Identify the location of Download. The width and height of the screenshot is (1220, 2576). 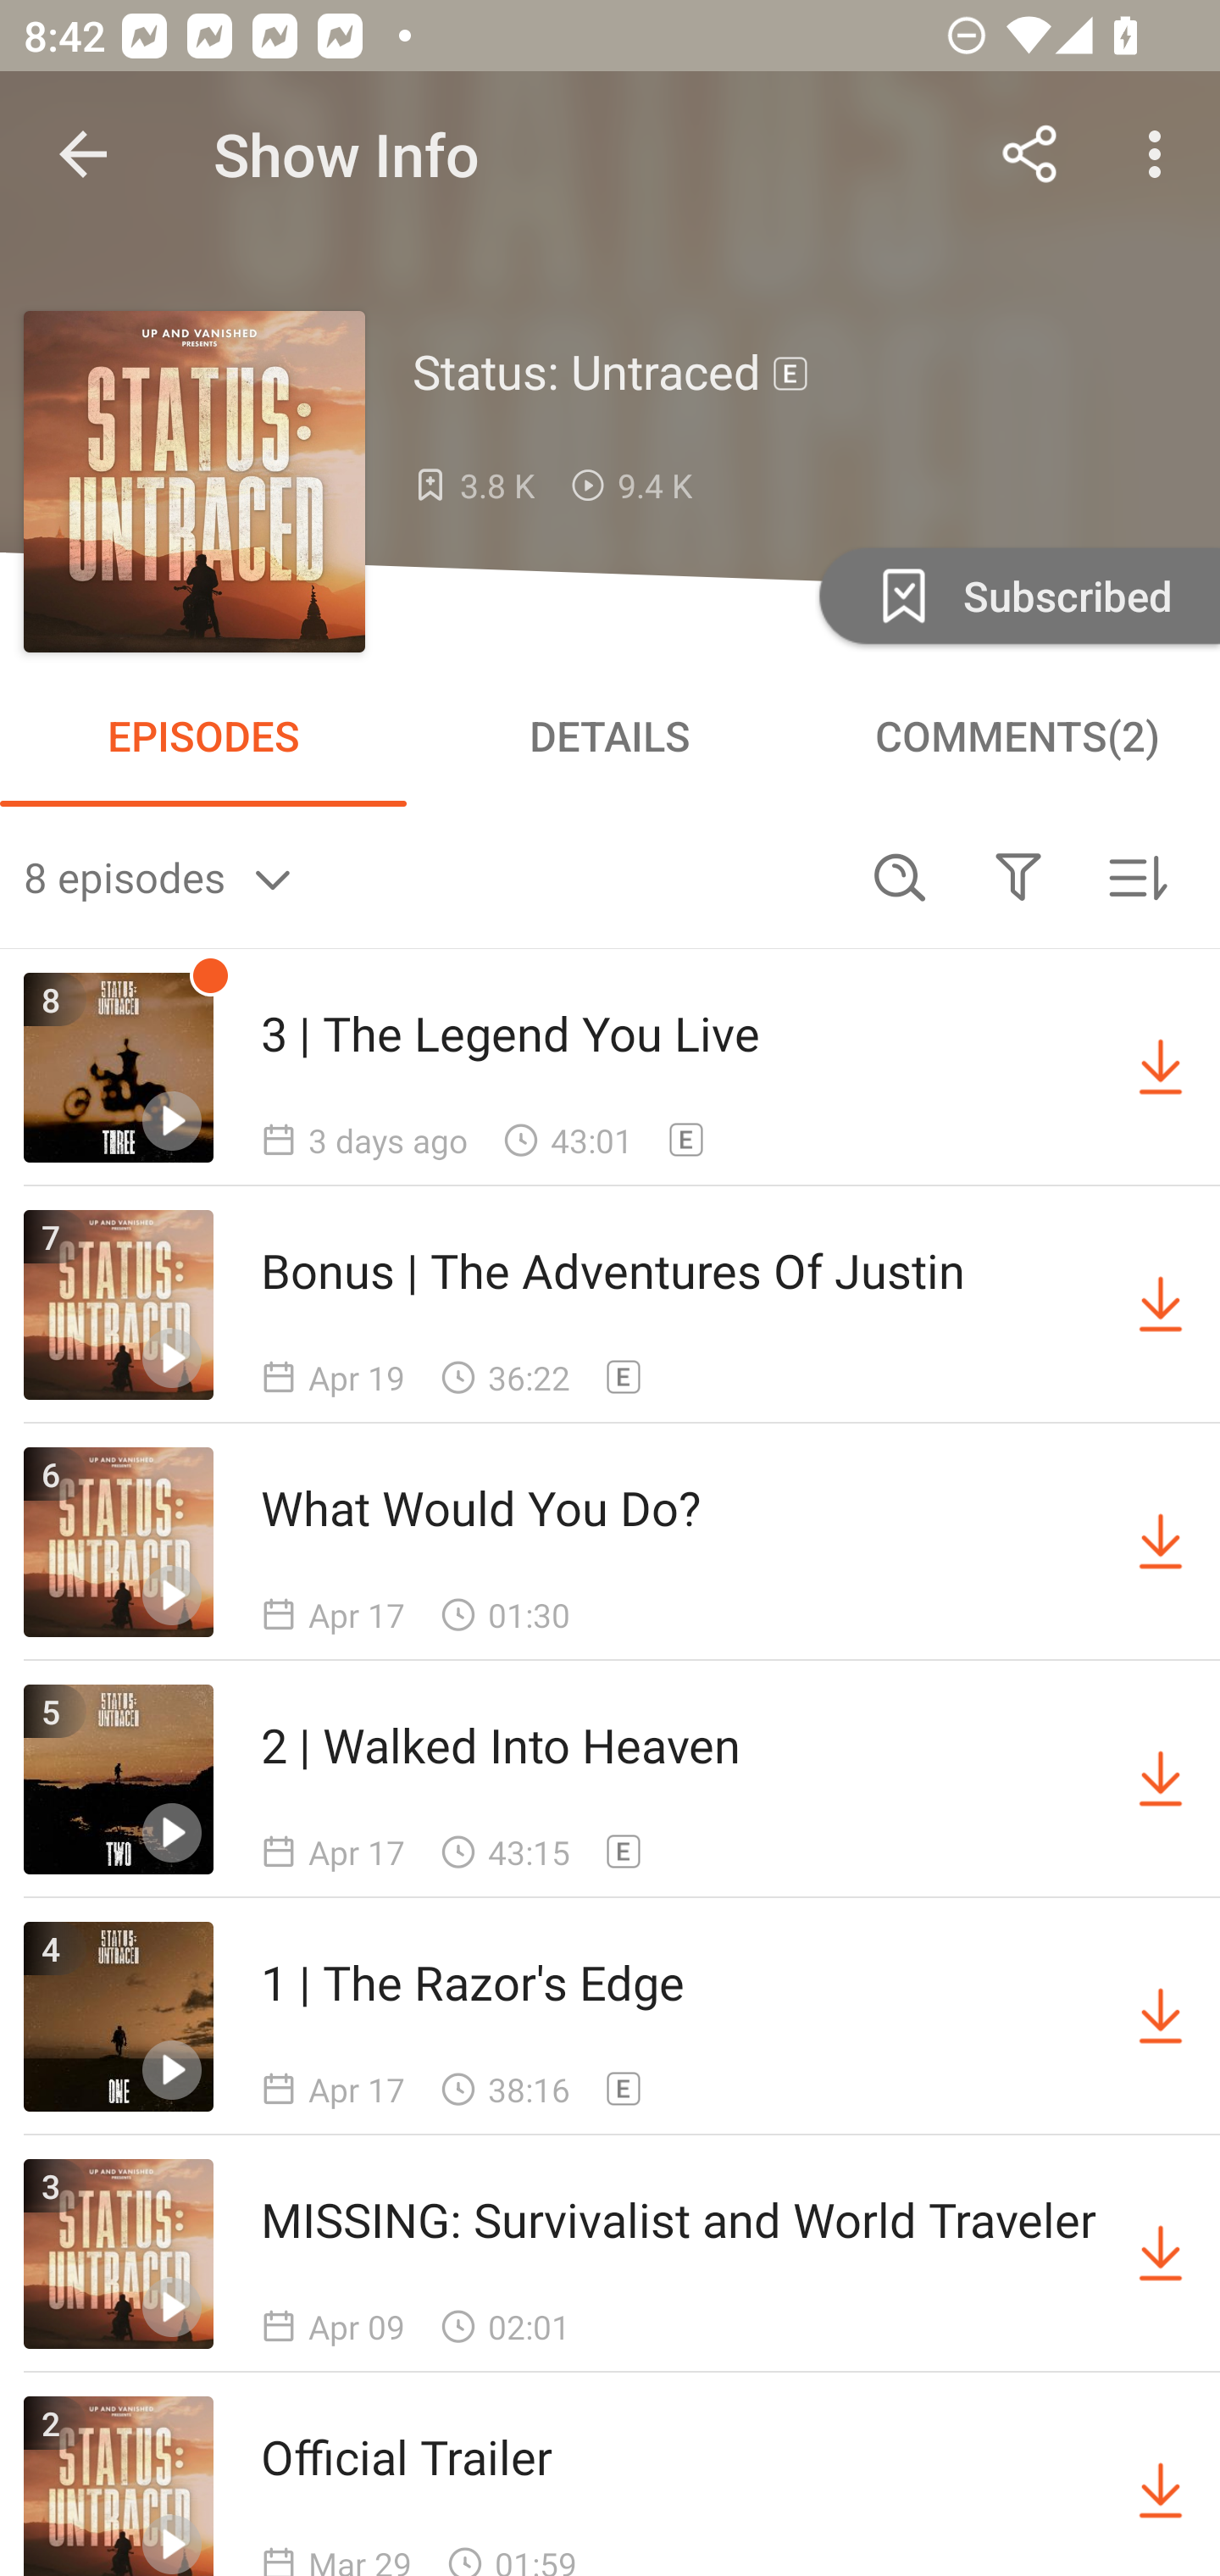
(1161, 2254).